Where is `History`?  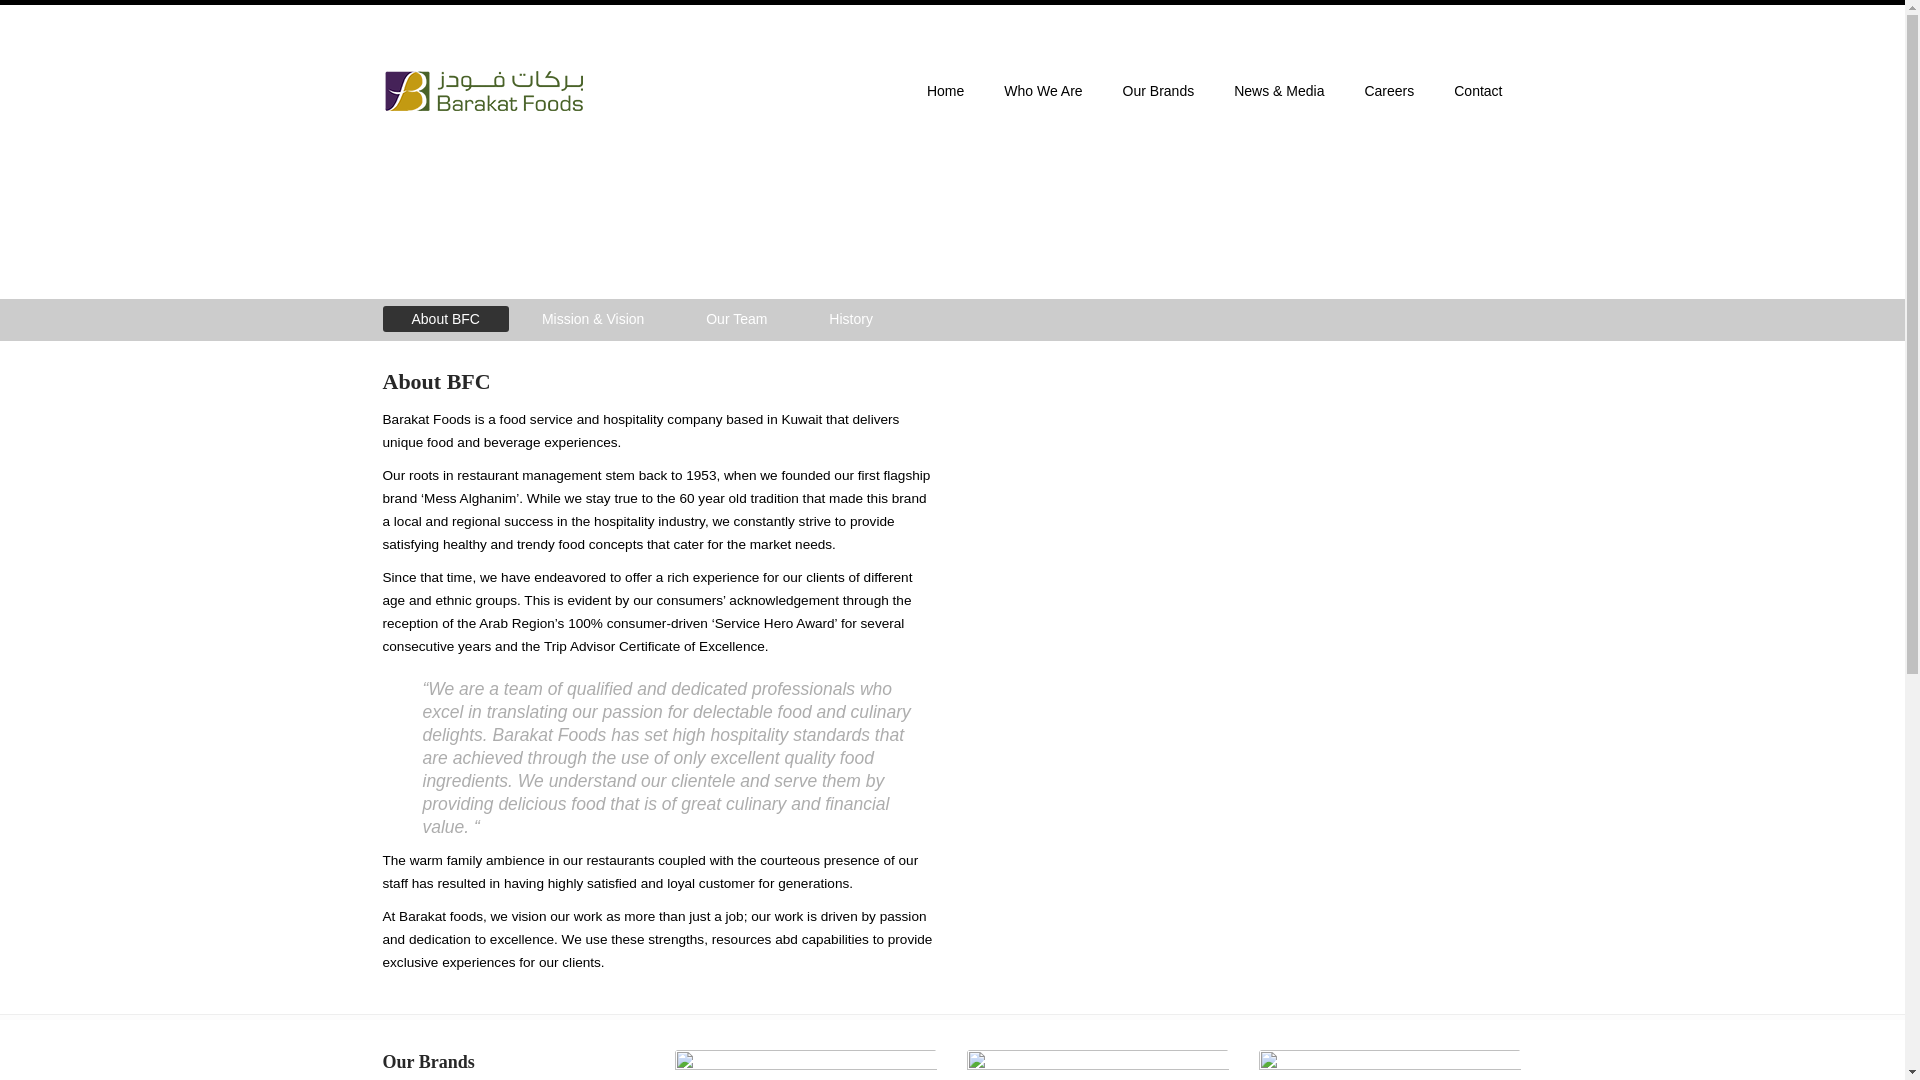 History is located at coordinates (851, 318).